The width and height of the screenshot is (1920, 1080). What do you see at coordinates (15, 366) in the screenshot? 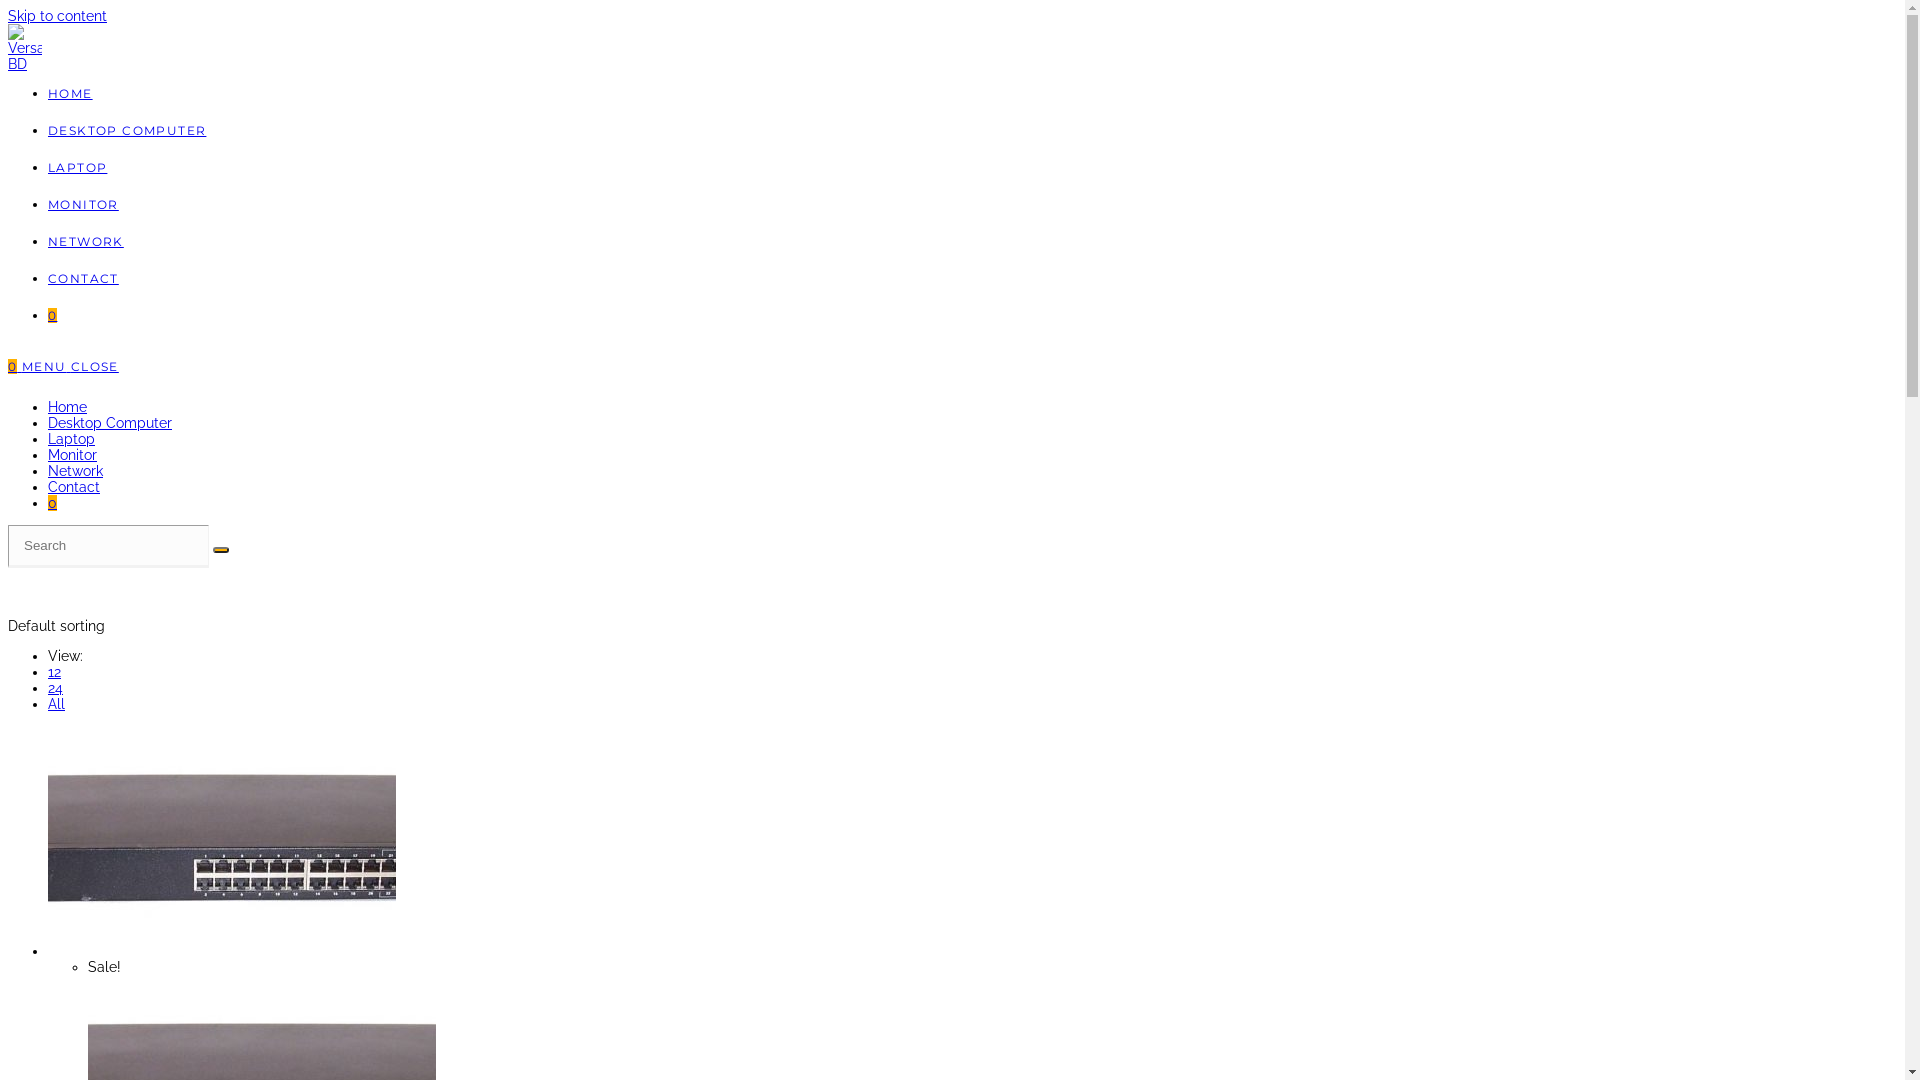
I see `0` at bounding box center [15, 366].